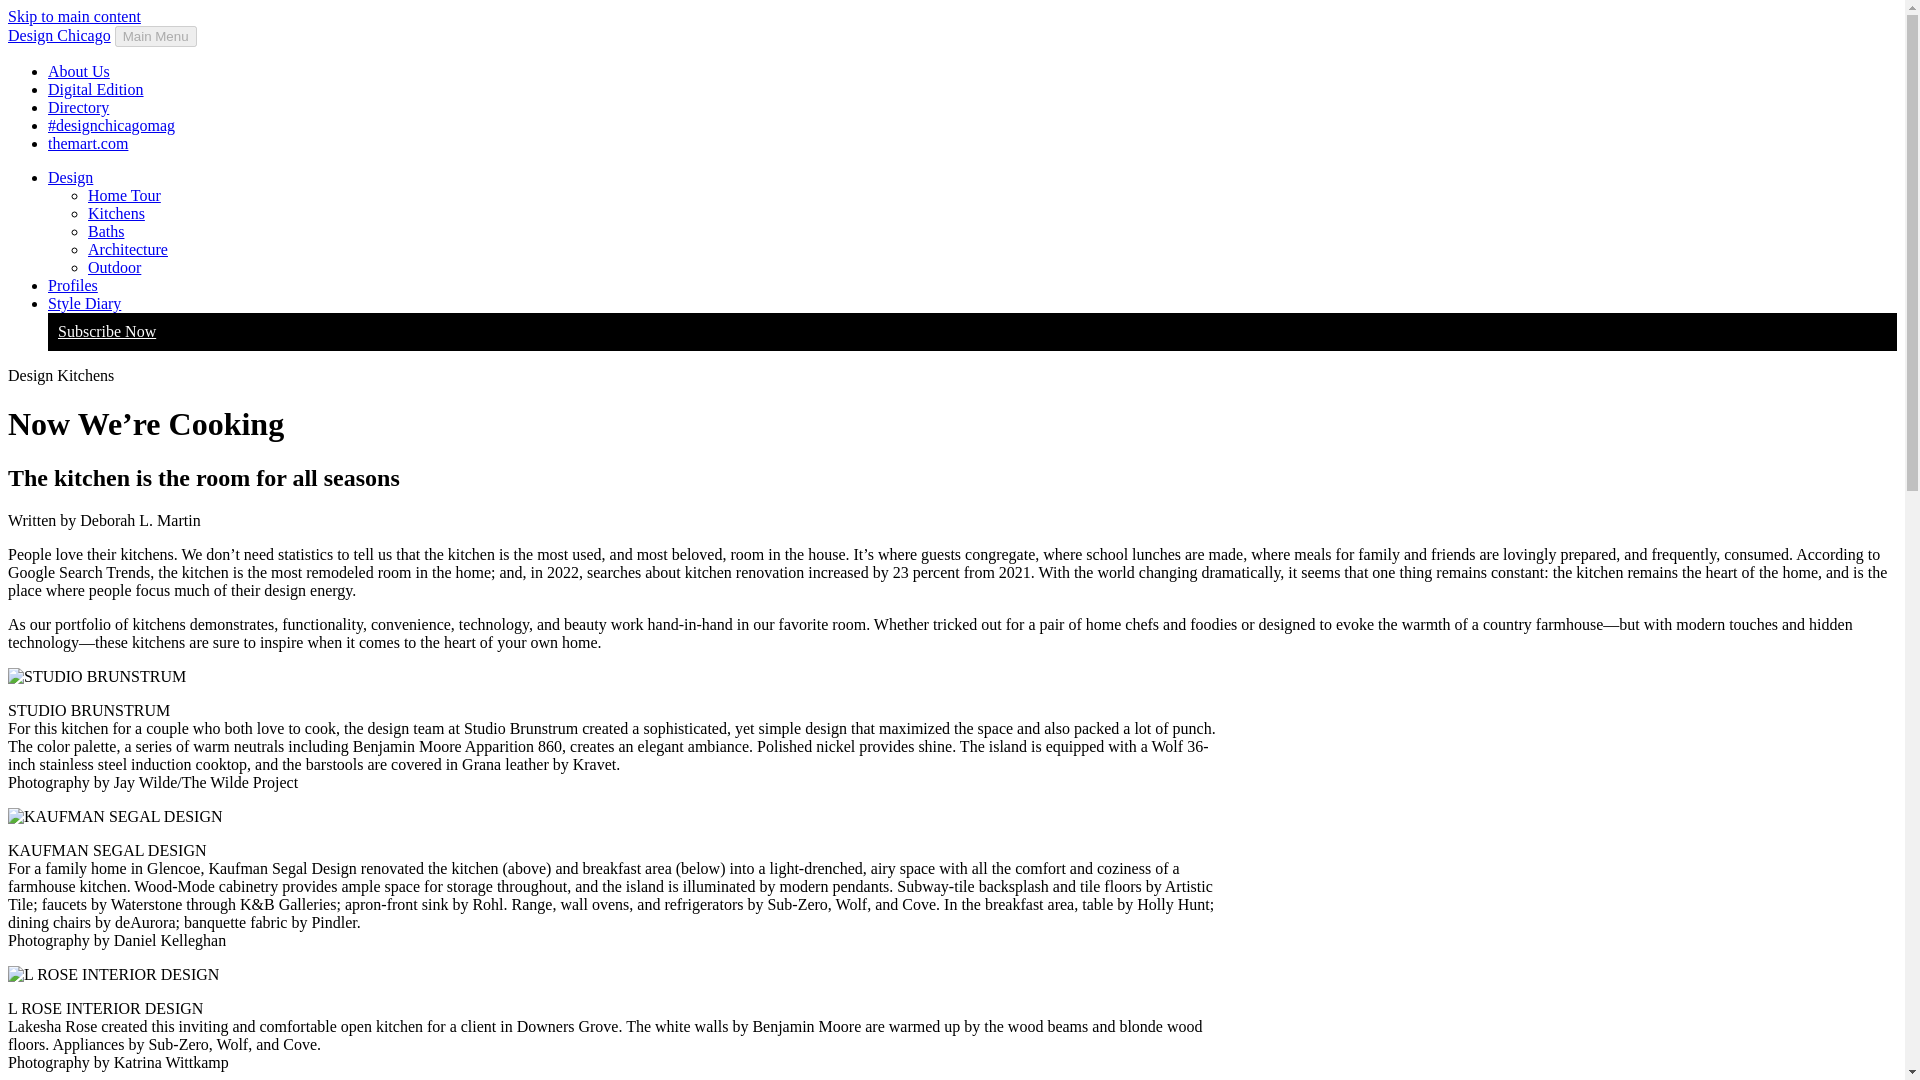 The width and height of the screenshot is (1920, 1080). I want to click on Profiles, so click(72, 284).